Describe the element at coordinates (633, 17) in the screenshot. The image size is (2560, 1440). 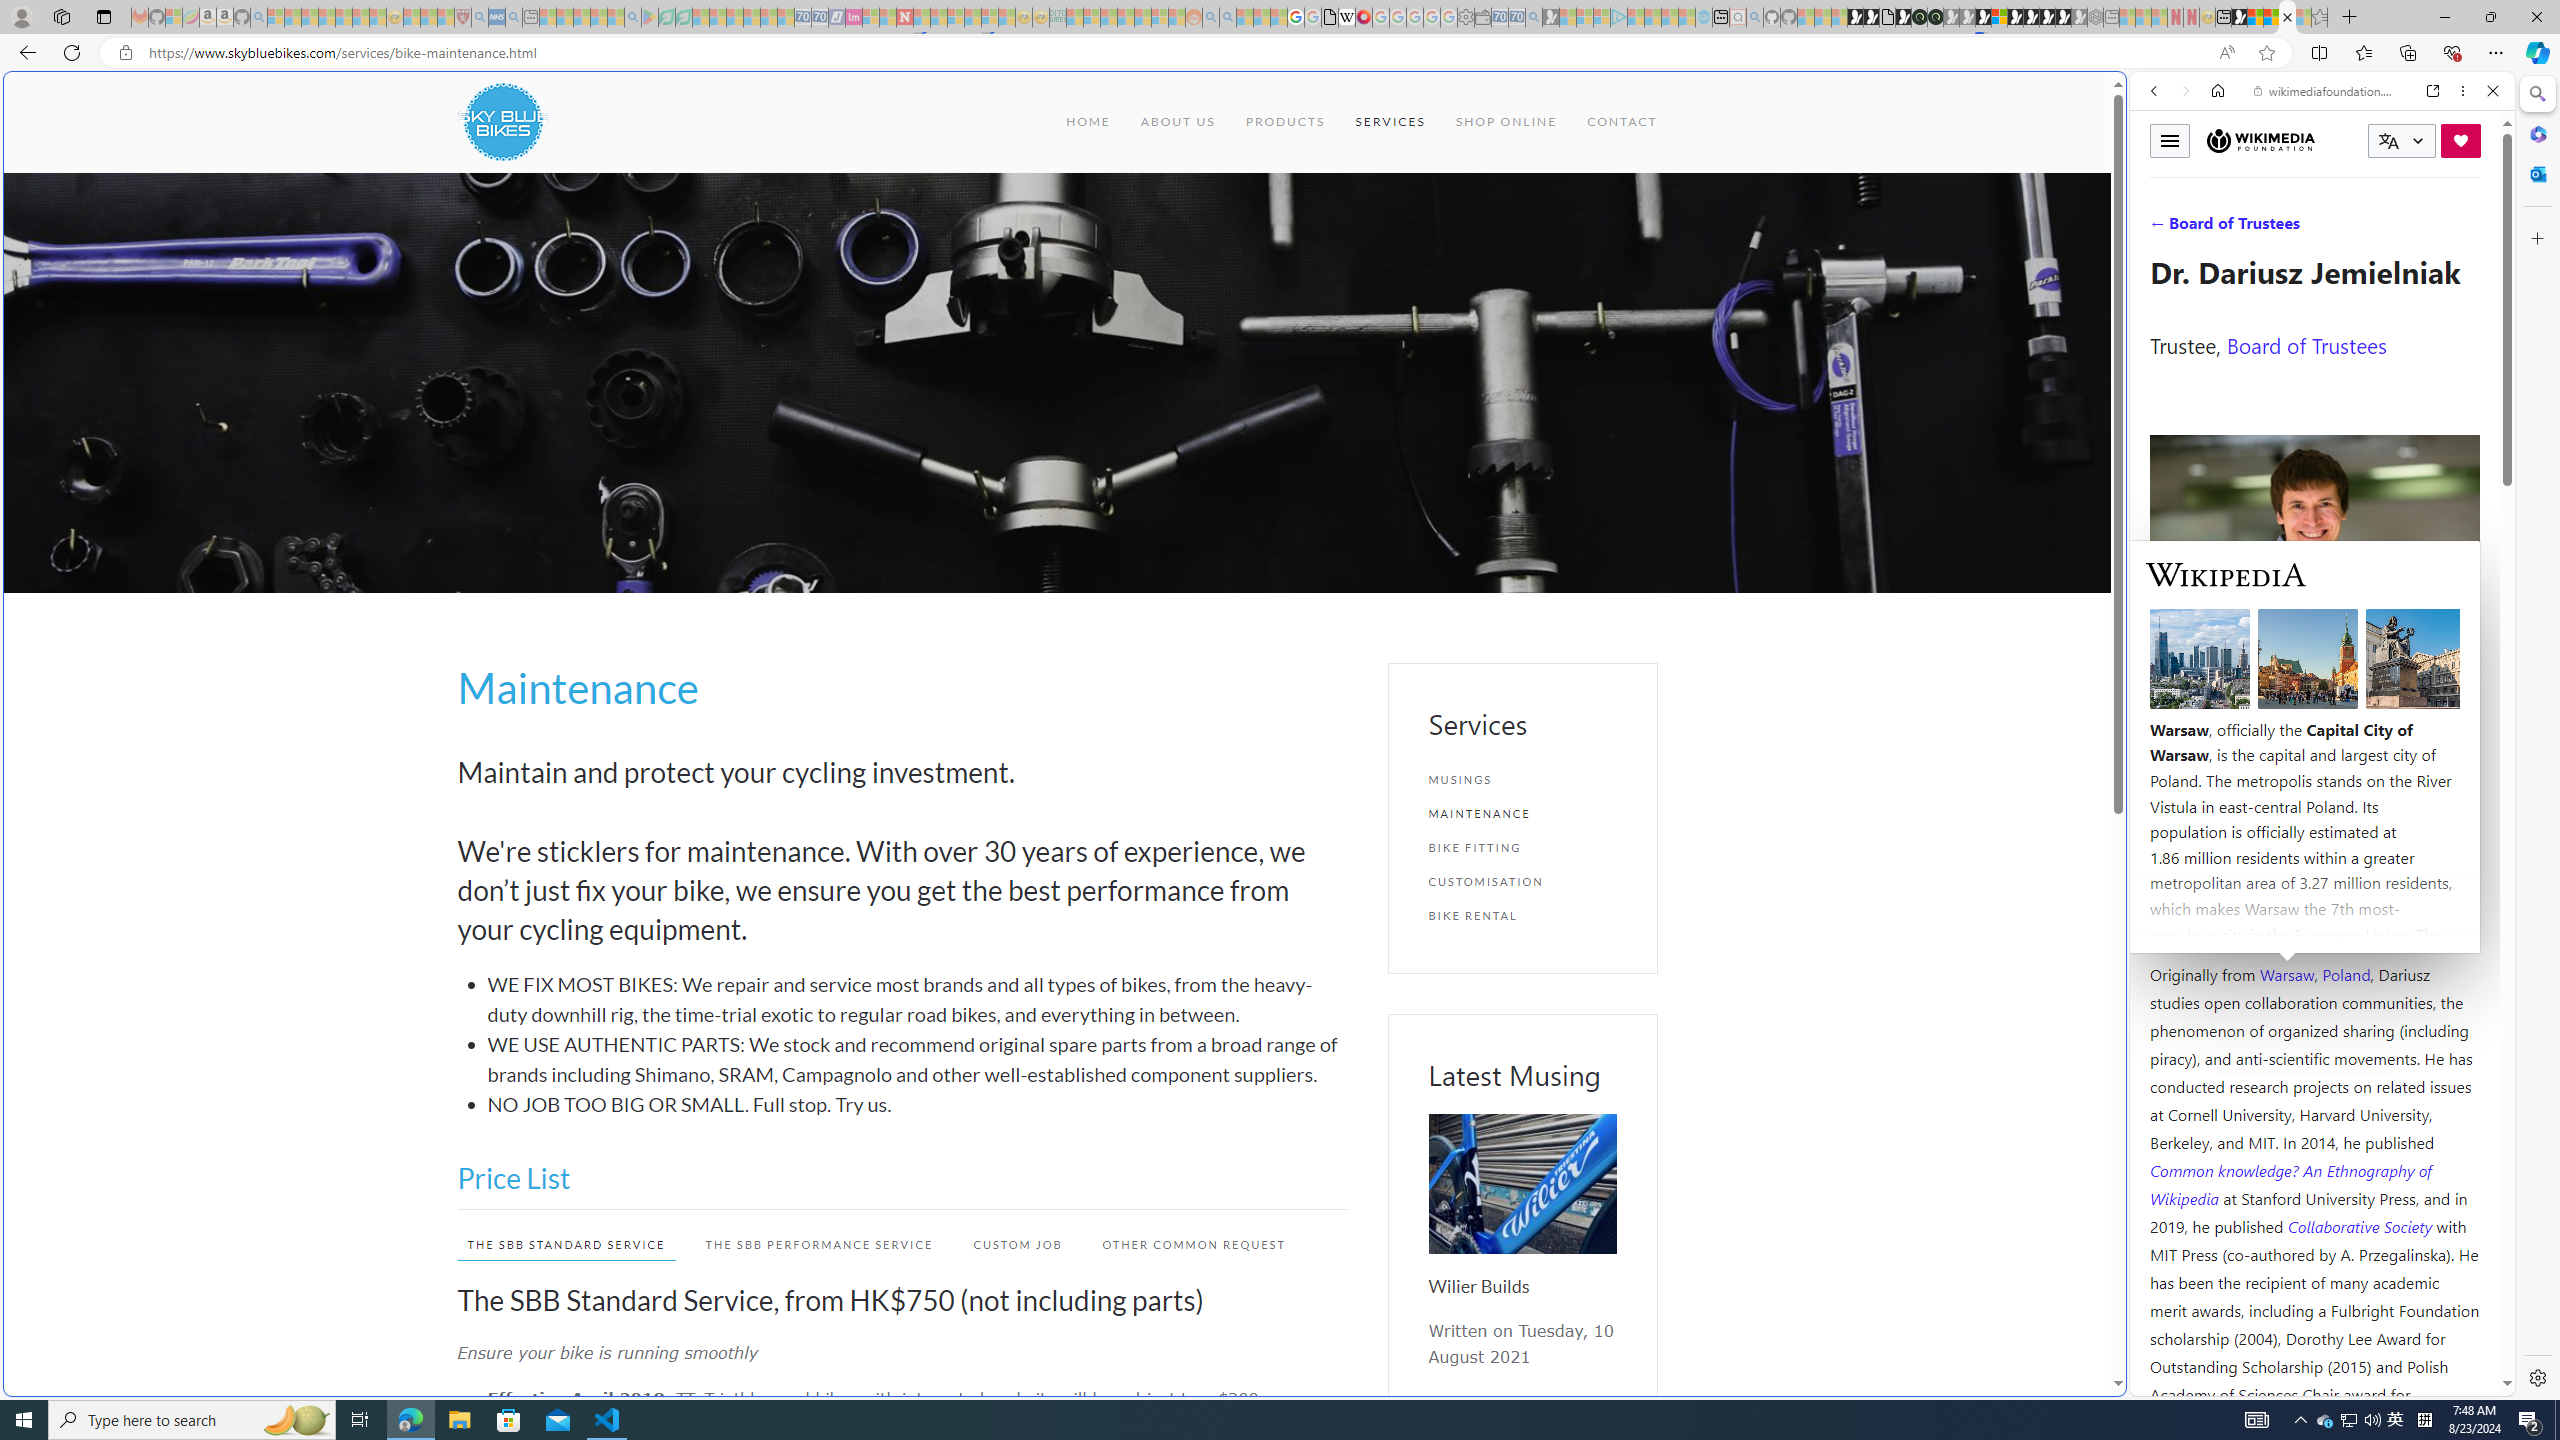
I see `google - Search - Sleeping` at that location.